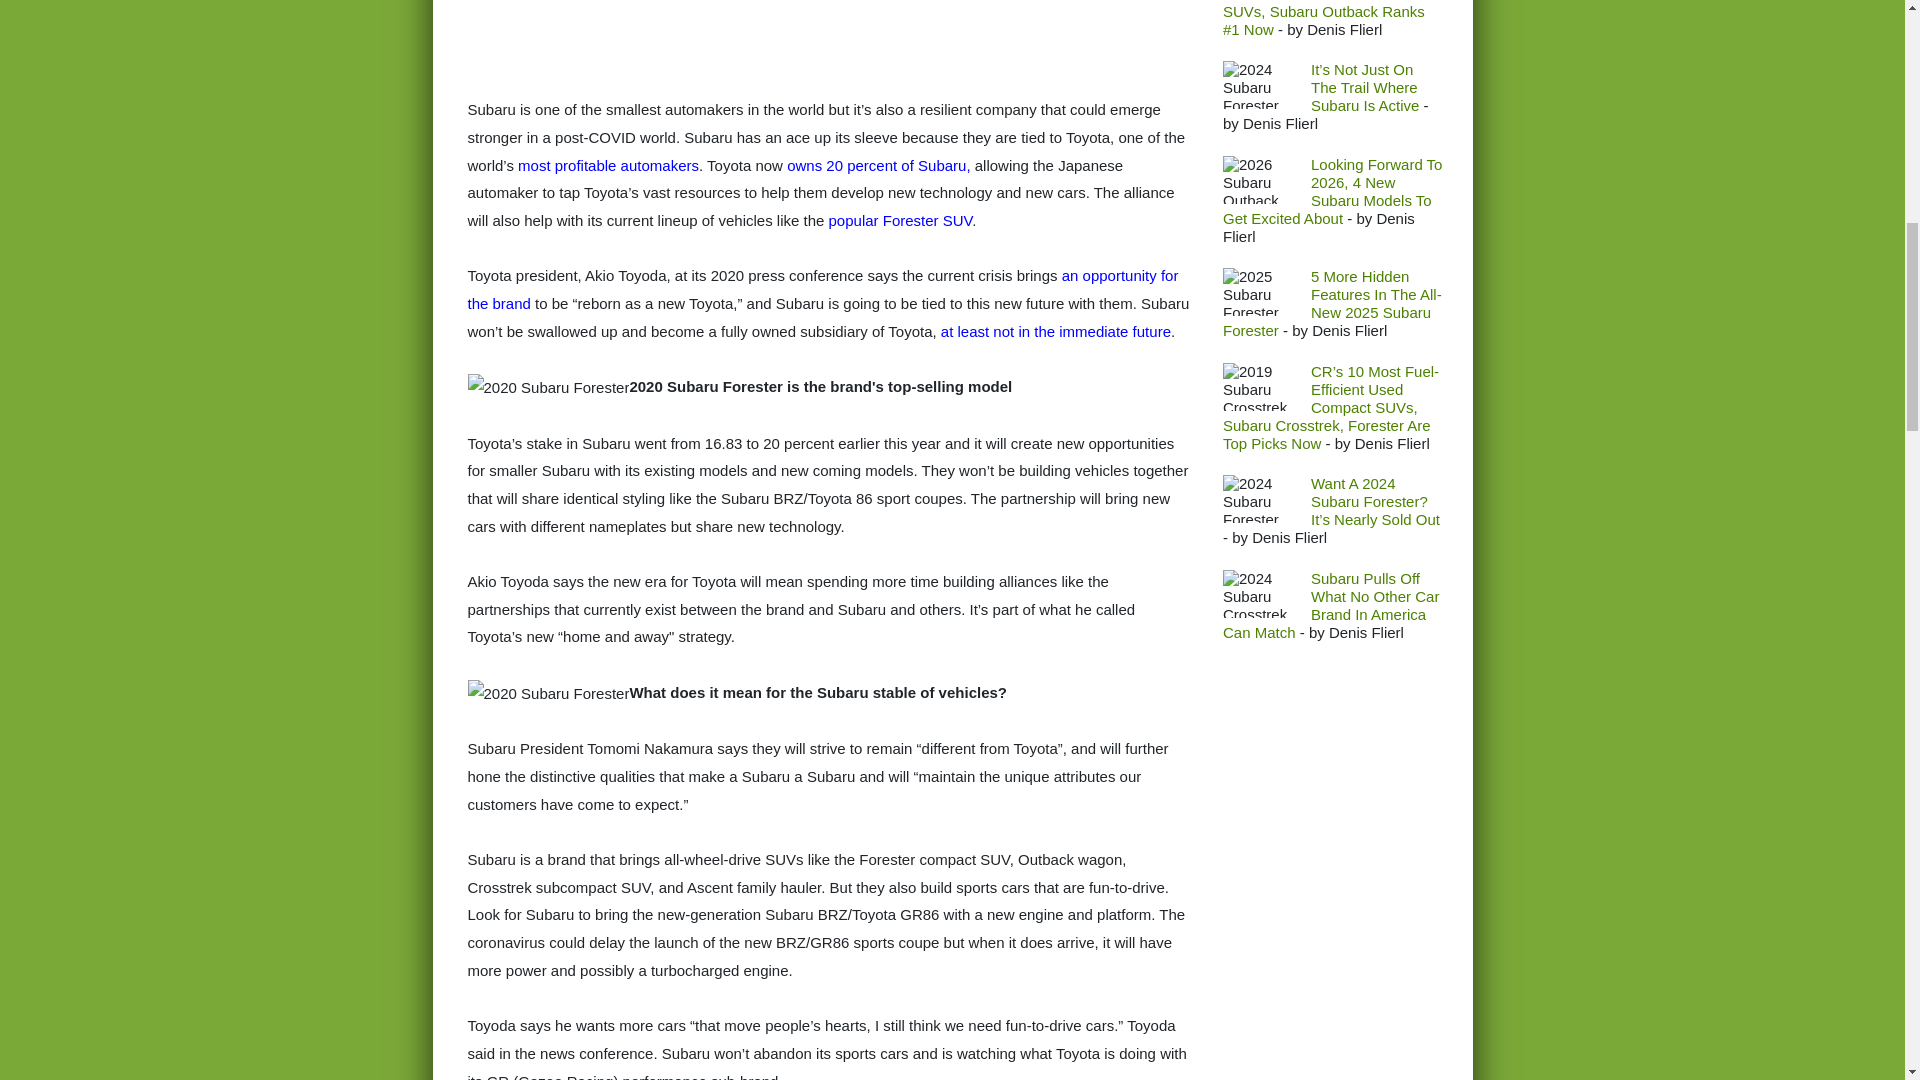 The height and width of the screenshot is (1080, 1920). What do you see at coordinates (608, 164) in the screenshot?
I see `most profitable automakers` at bounding box center [608, 164].